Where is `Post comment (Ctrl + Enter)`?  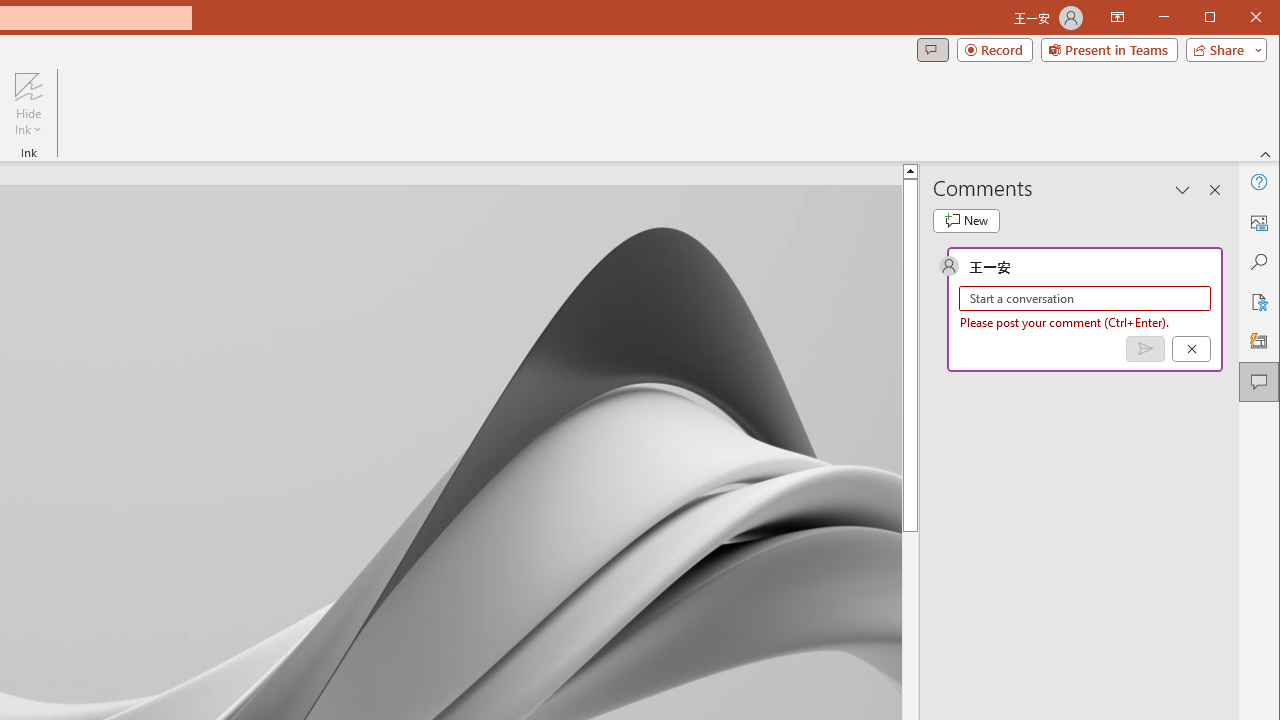
Post comment (Ctrl + Enter) is located at coordinates (1145, 349).